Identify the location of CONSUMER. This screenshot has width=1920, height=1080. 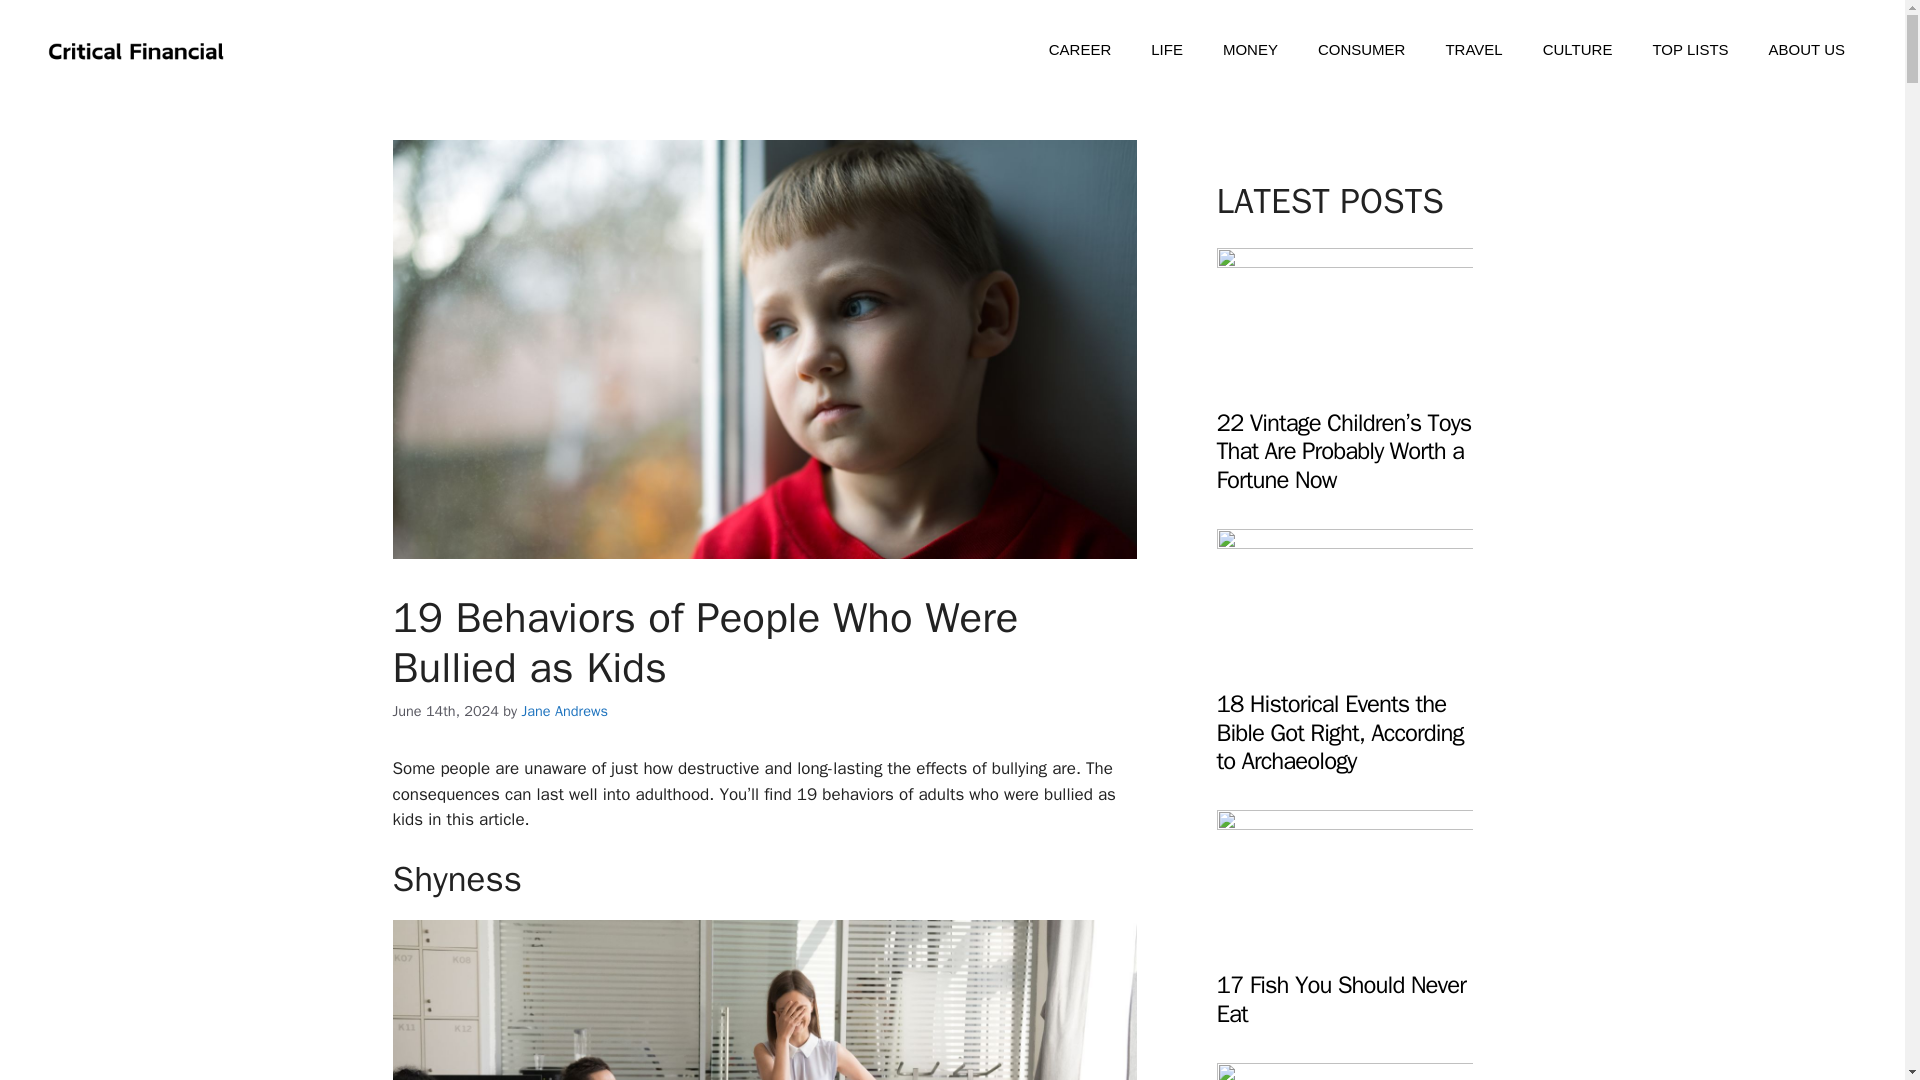
(1362, 50).